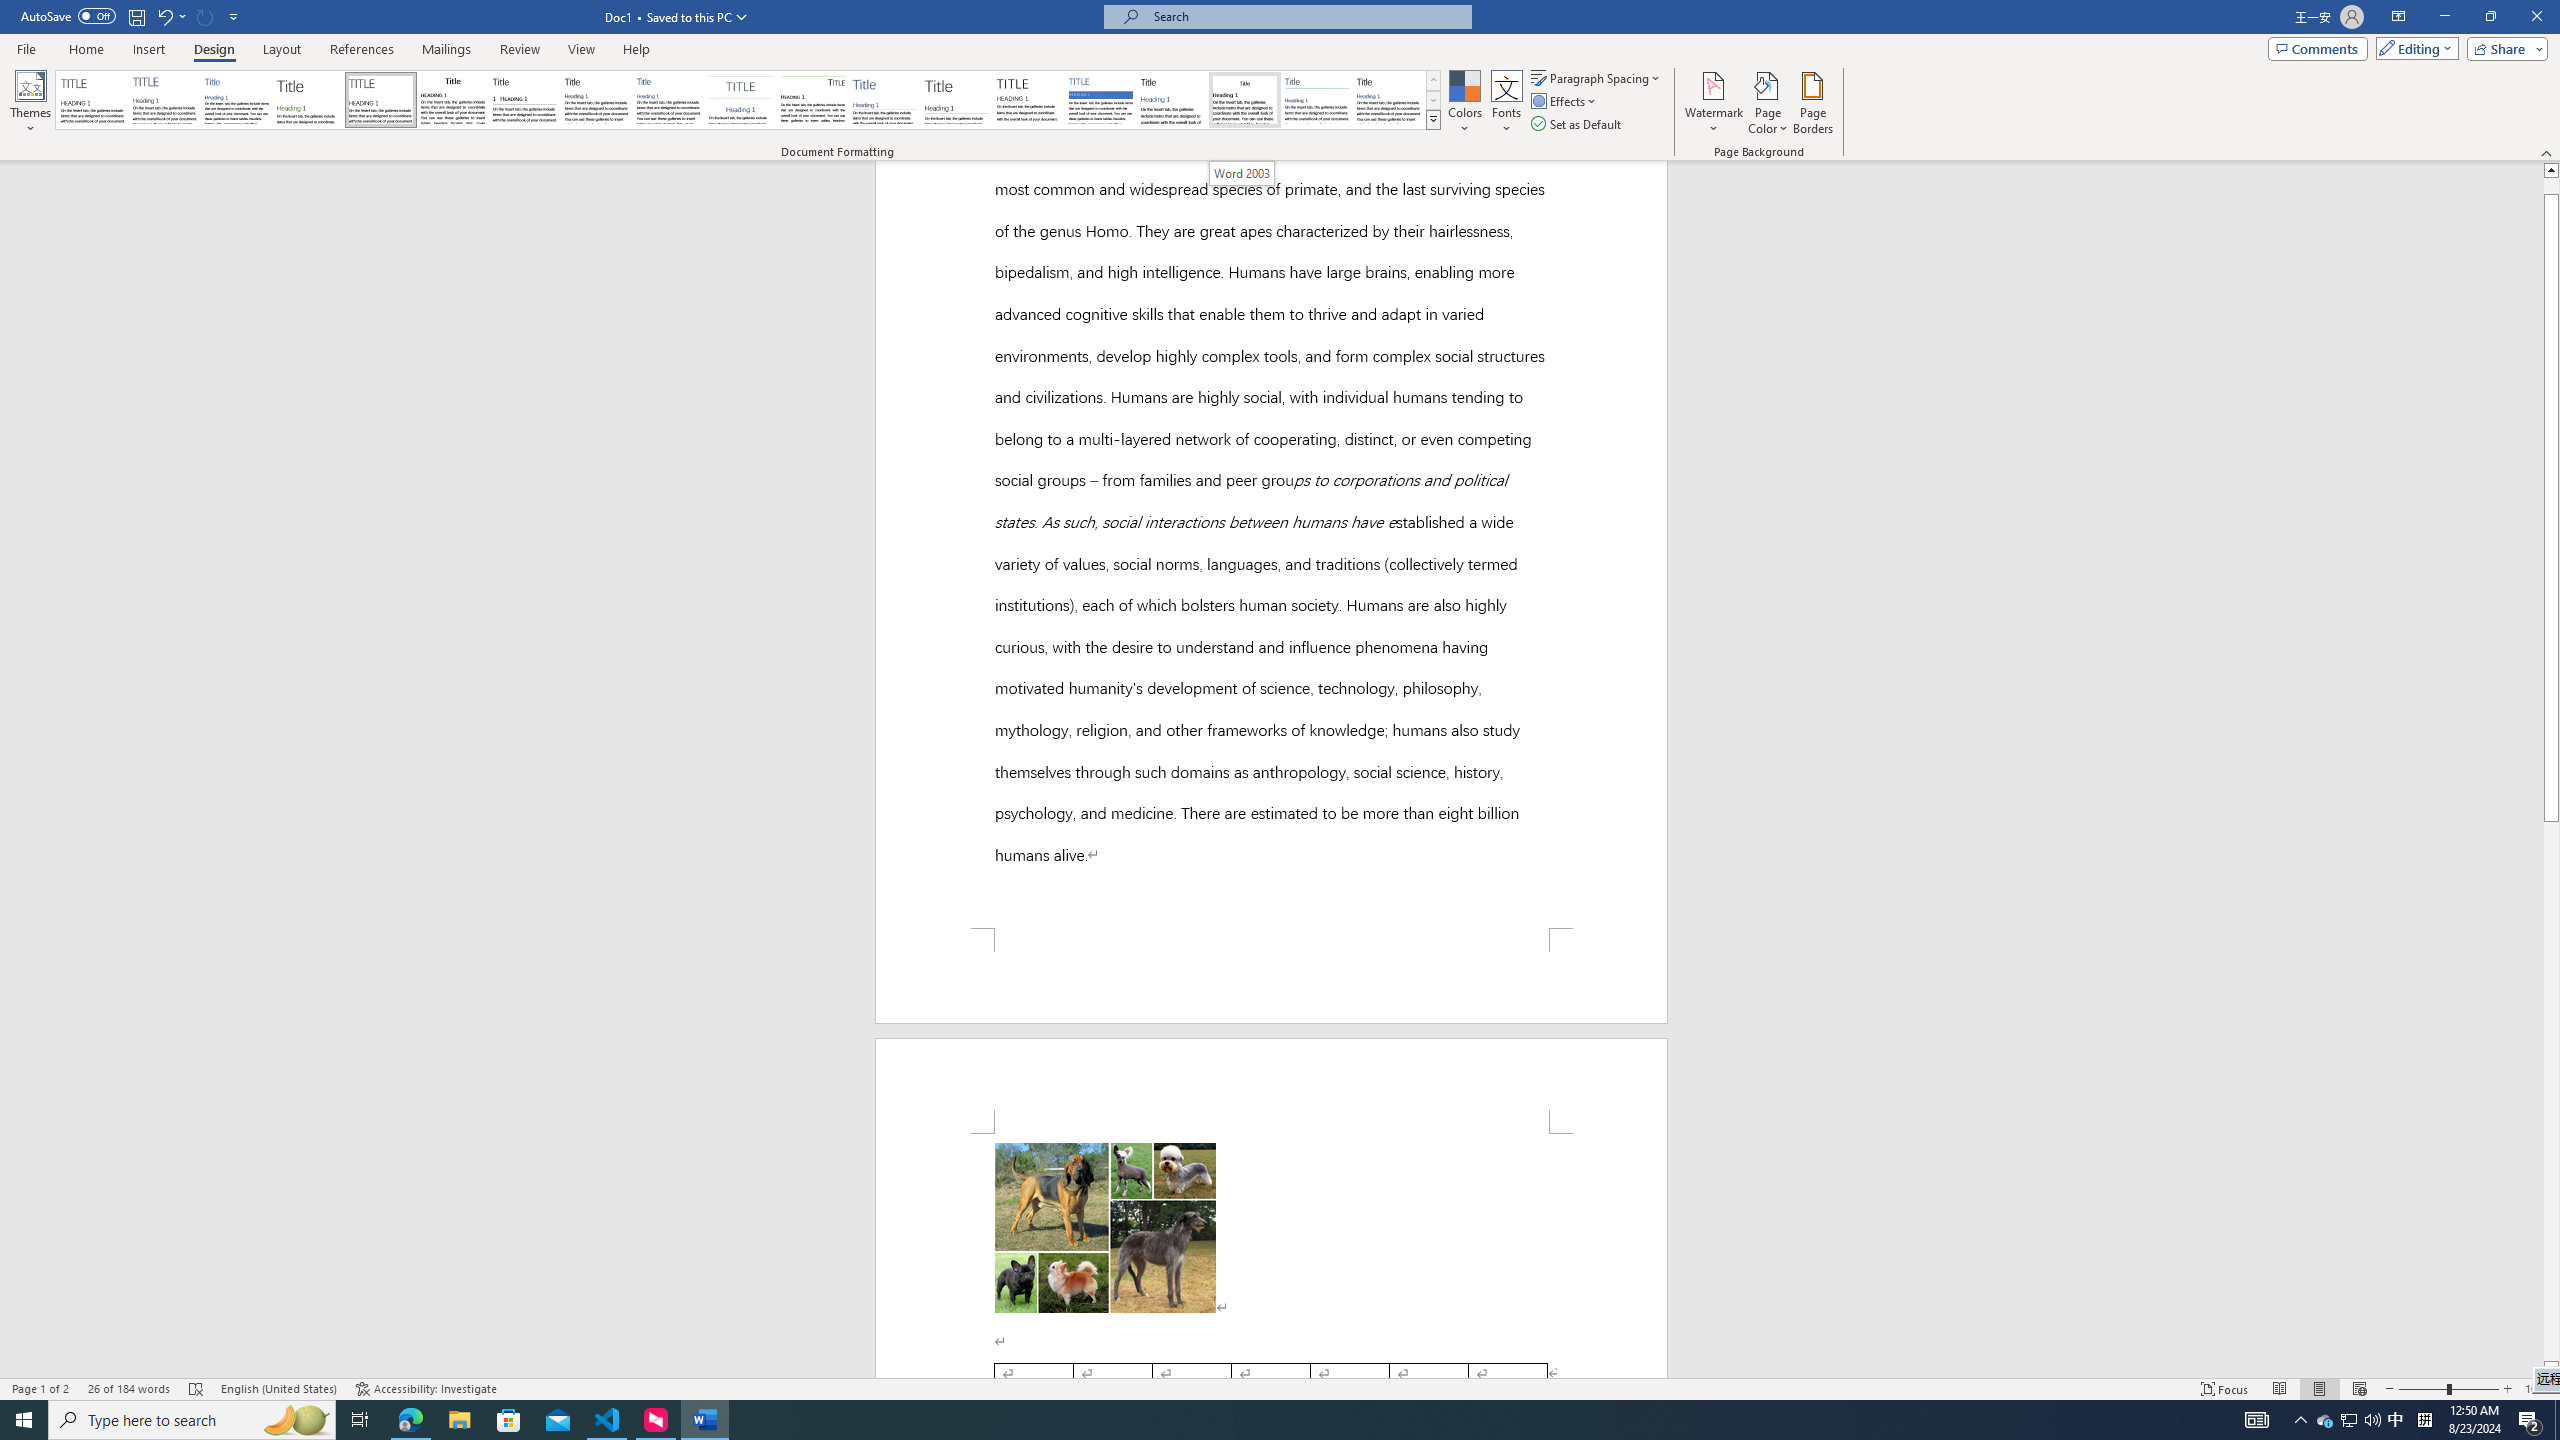 The image size is (2560, 1440). What do you see at coordinates (170, 16) in the screenshot?
I see `Undo Apply Quick Style Set` at bounding box center [170, 16].